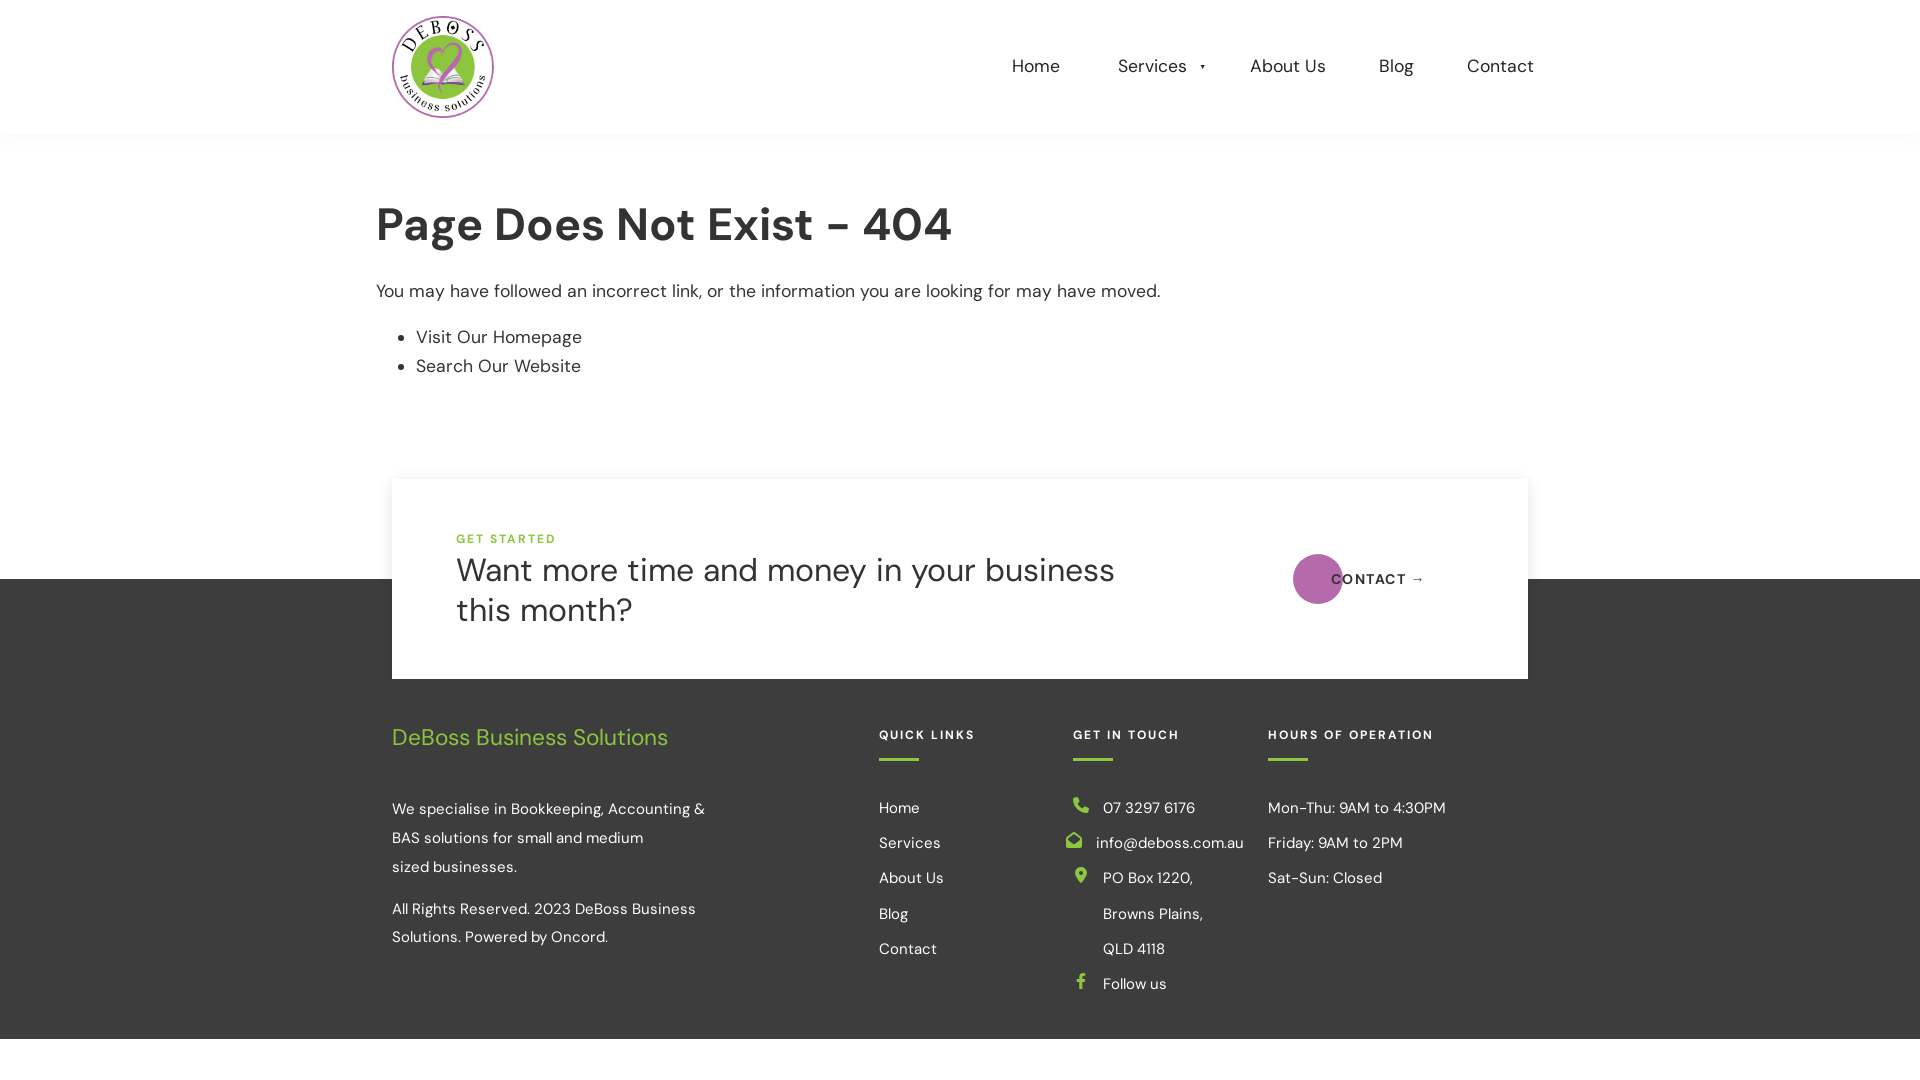 The height and width of the screenshot is (1080, 1920). What do you see at coordinates (908, 949) in the screenshot?
I see `Contact` at bounding box center [908, 949].